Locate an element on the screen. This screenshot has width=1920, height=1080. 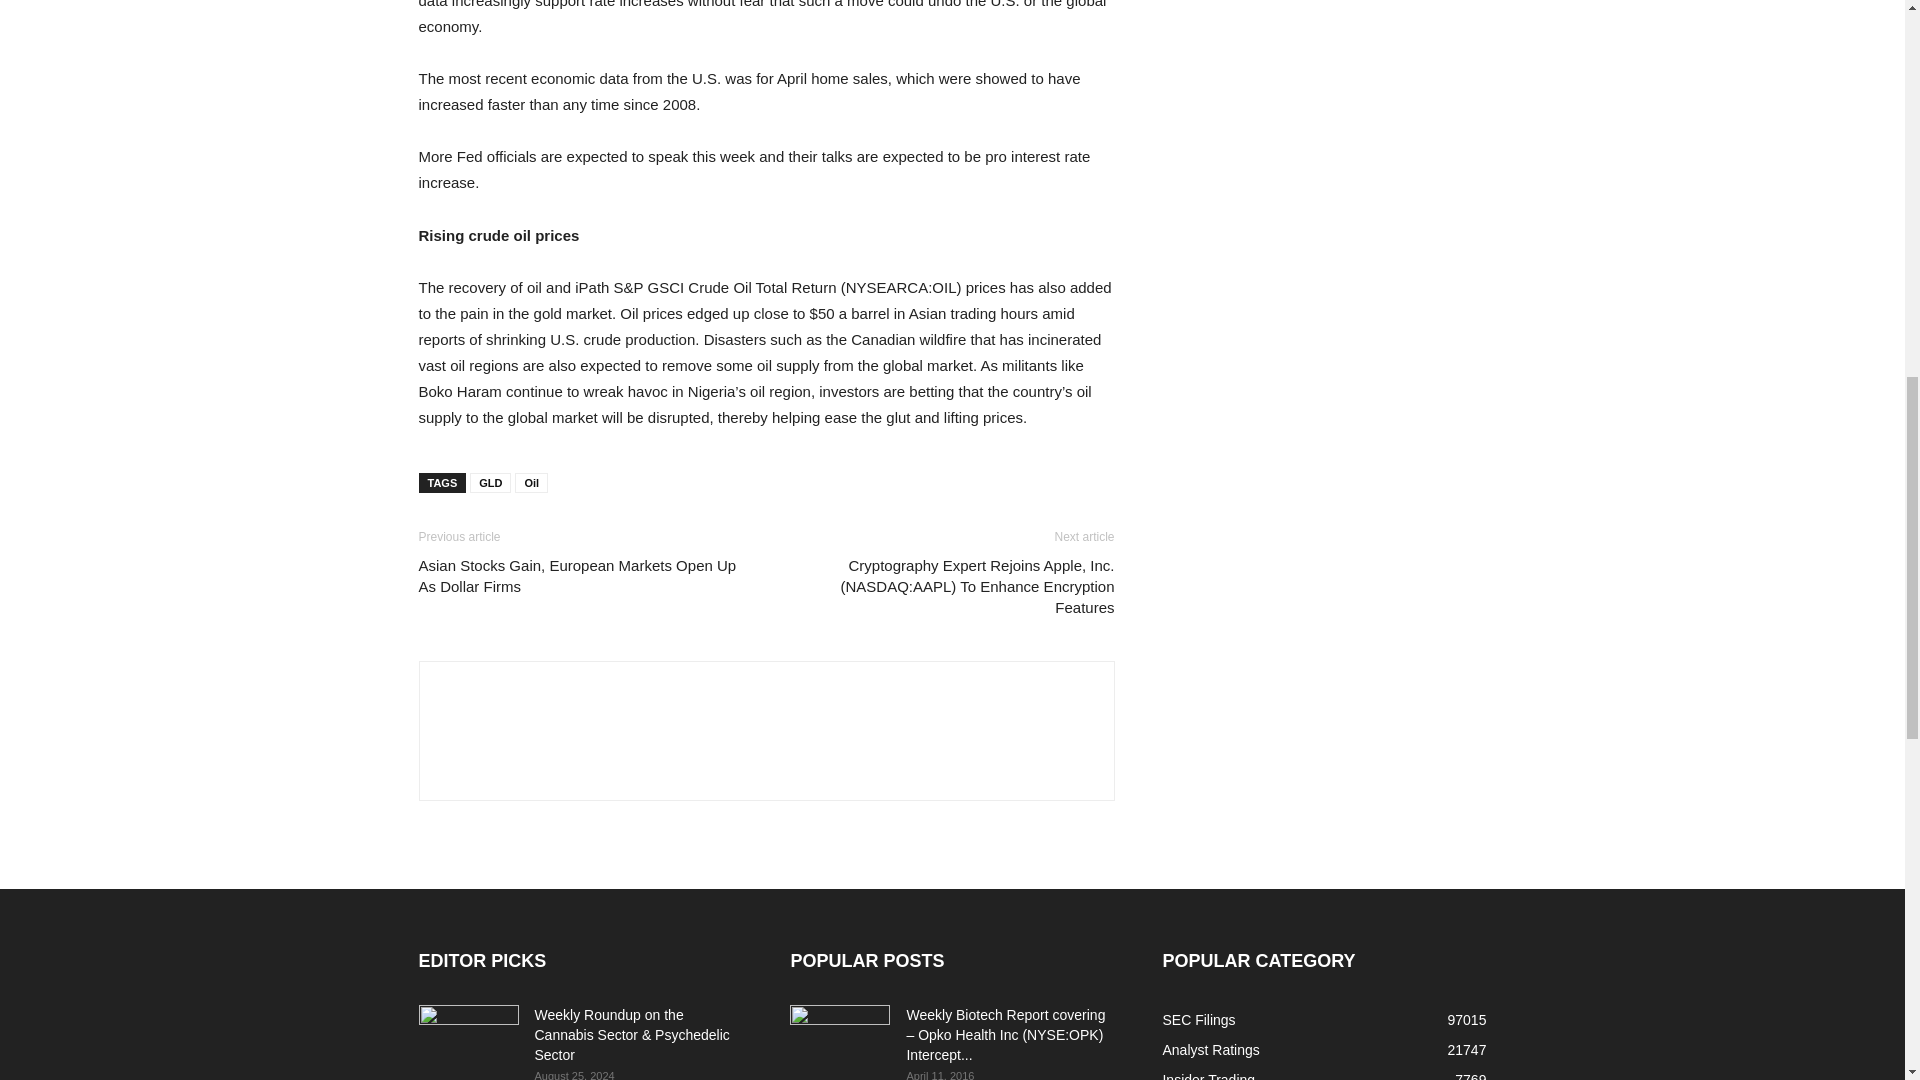
Asian Stocks Gain, European Markets Open Up As Dollar Firms is located at coordinates (580, 576).